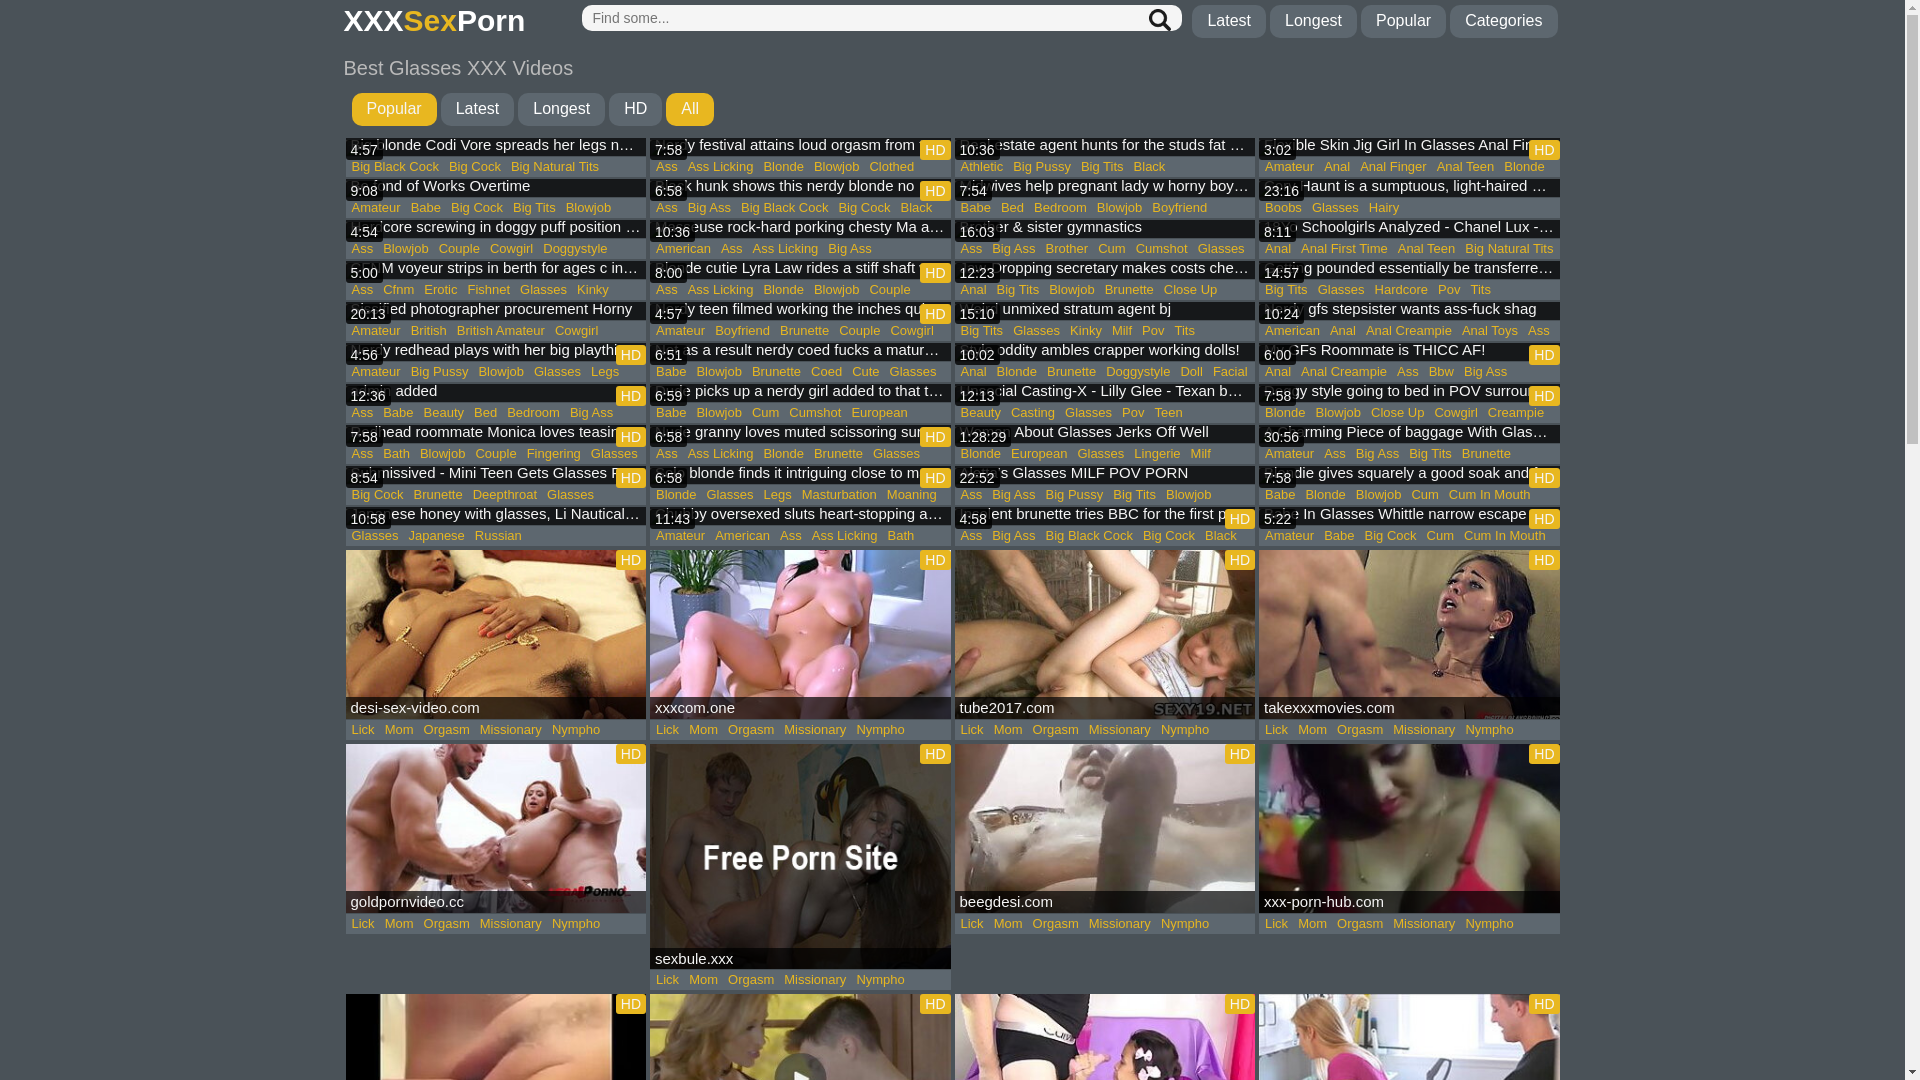 The image size is (1920, 1080). Describe the element at coordinates (719, 413) in the screenshot. I see `Blowjob` at that location.